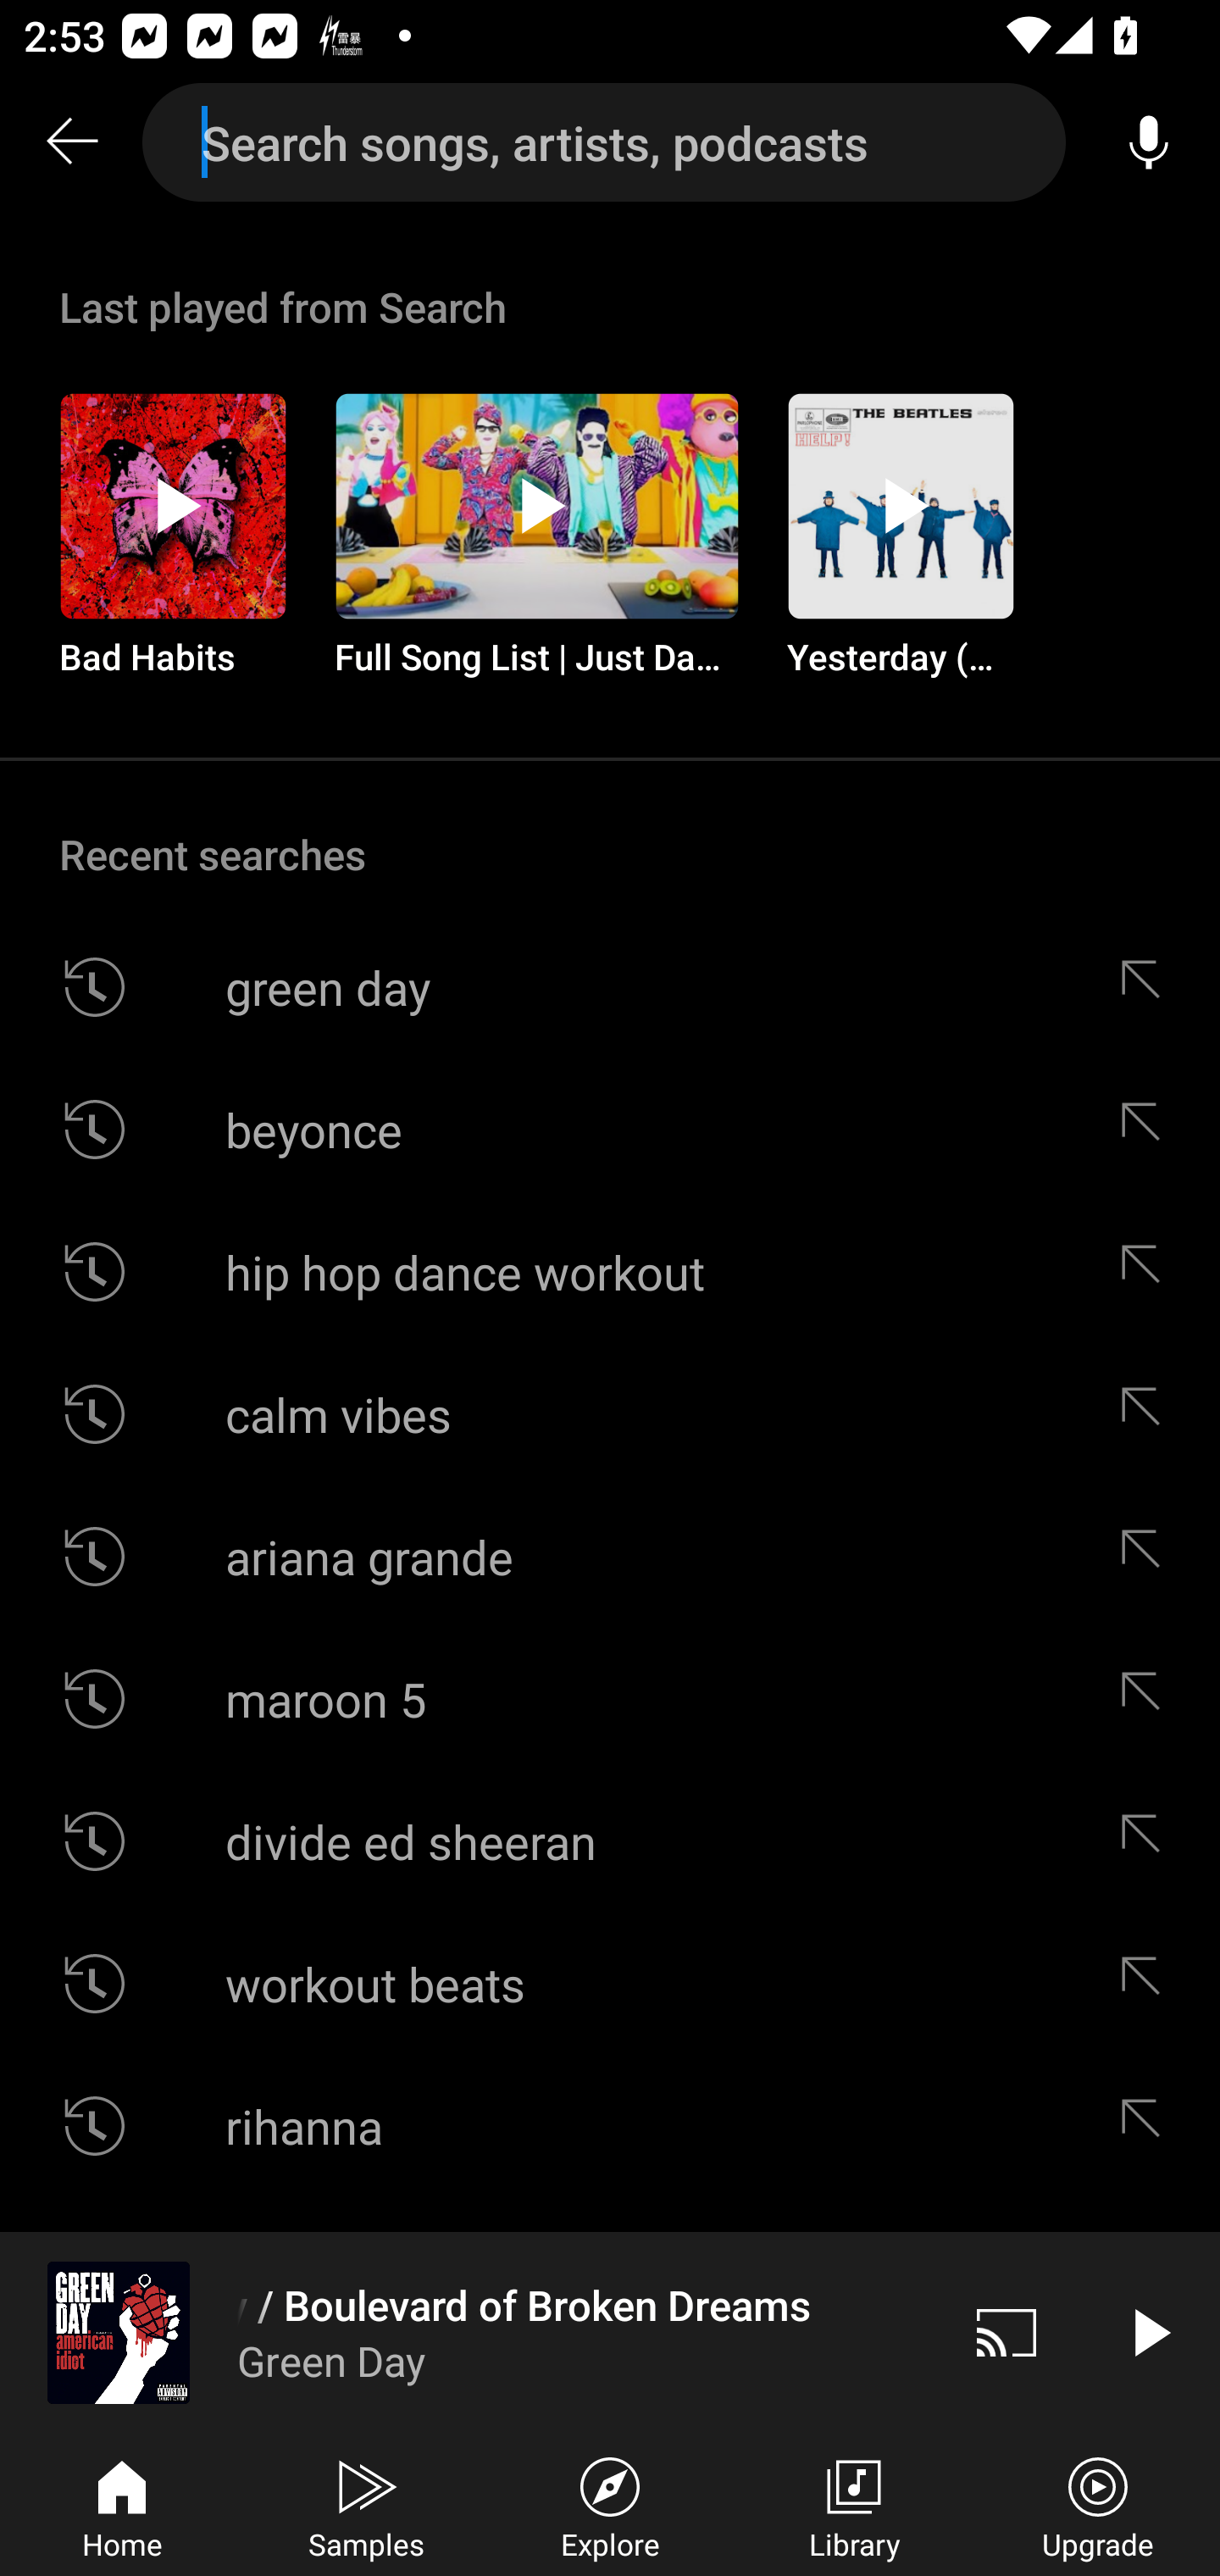  I want to click on Home, so click(122, 2505).